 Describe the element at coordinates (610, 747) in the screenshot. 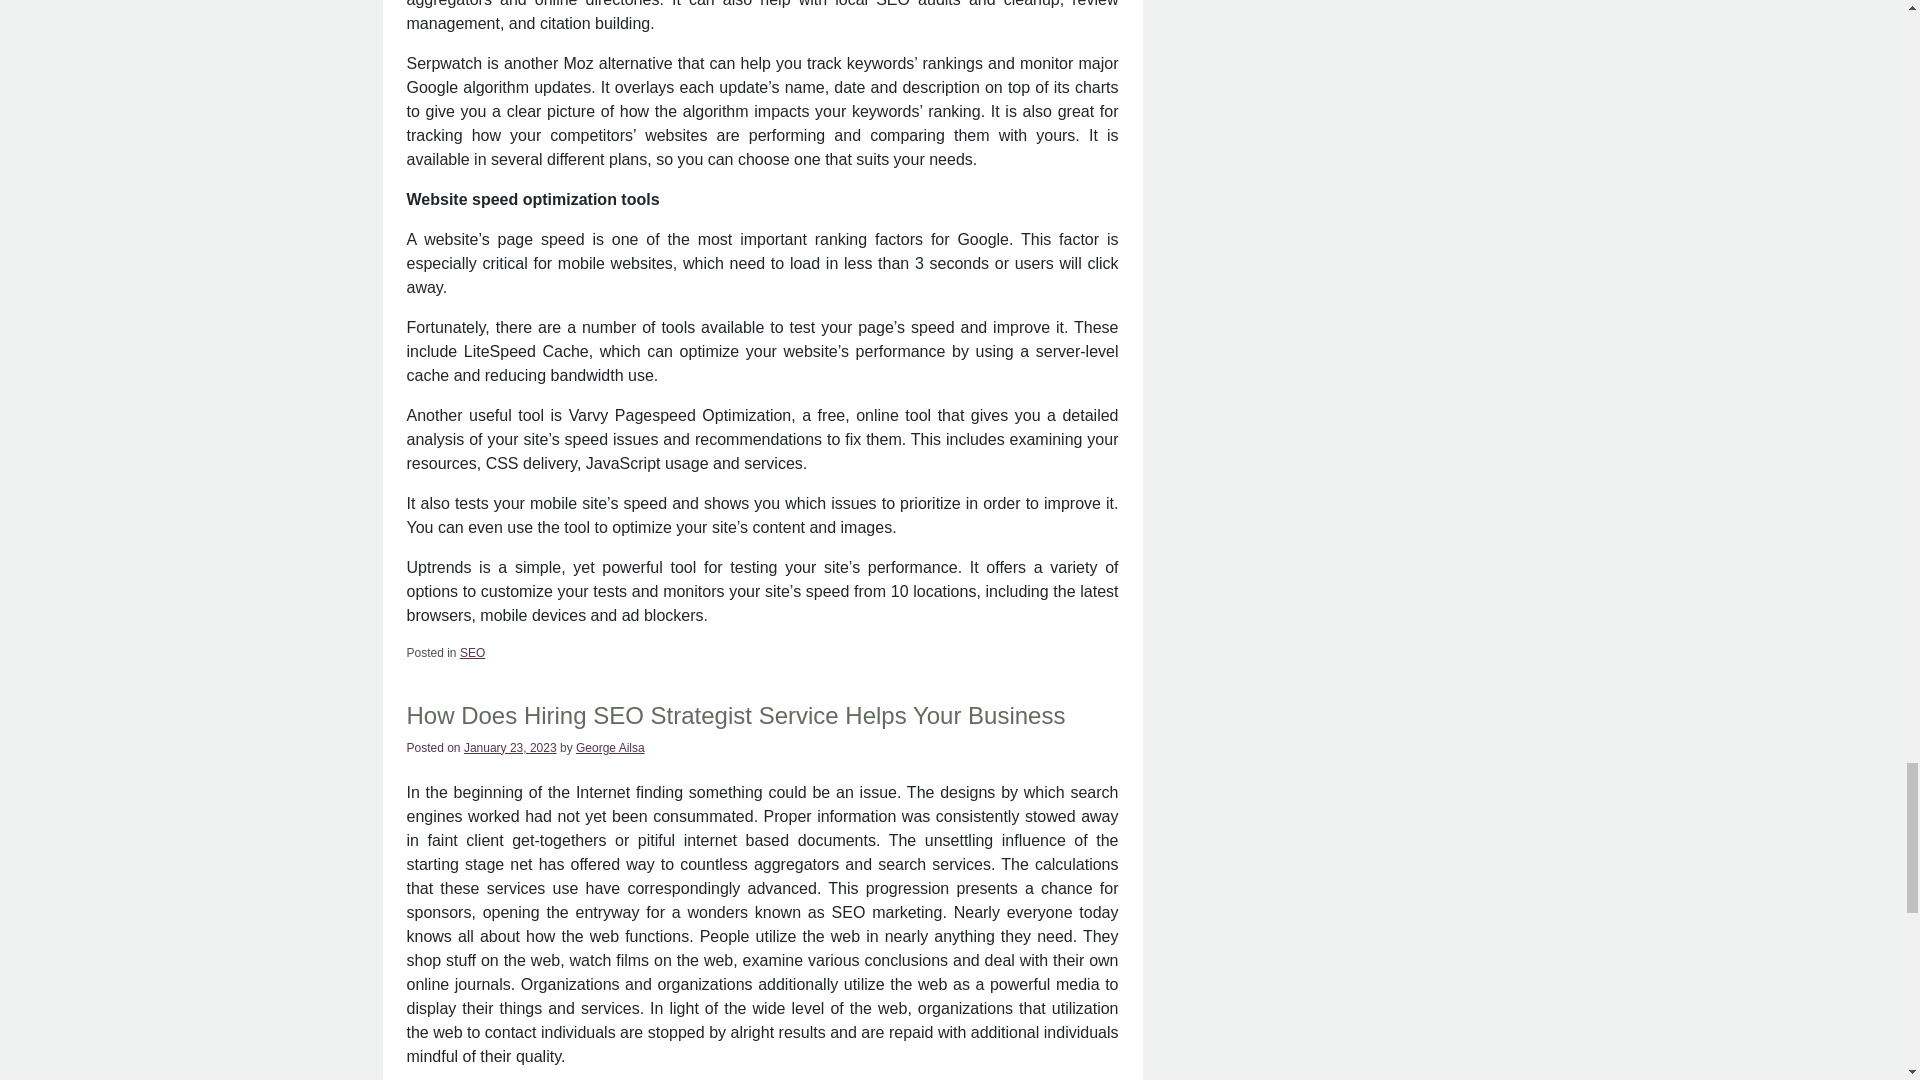

I see `George Ailsa` at that location.